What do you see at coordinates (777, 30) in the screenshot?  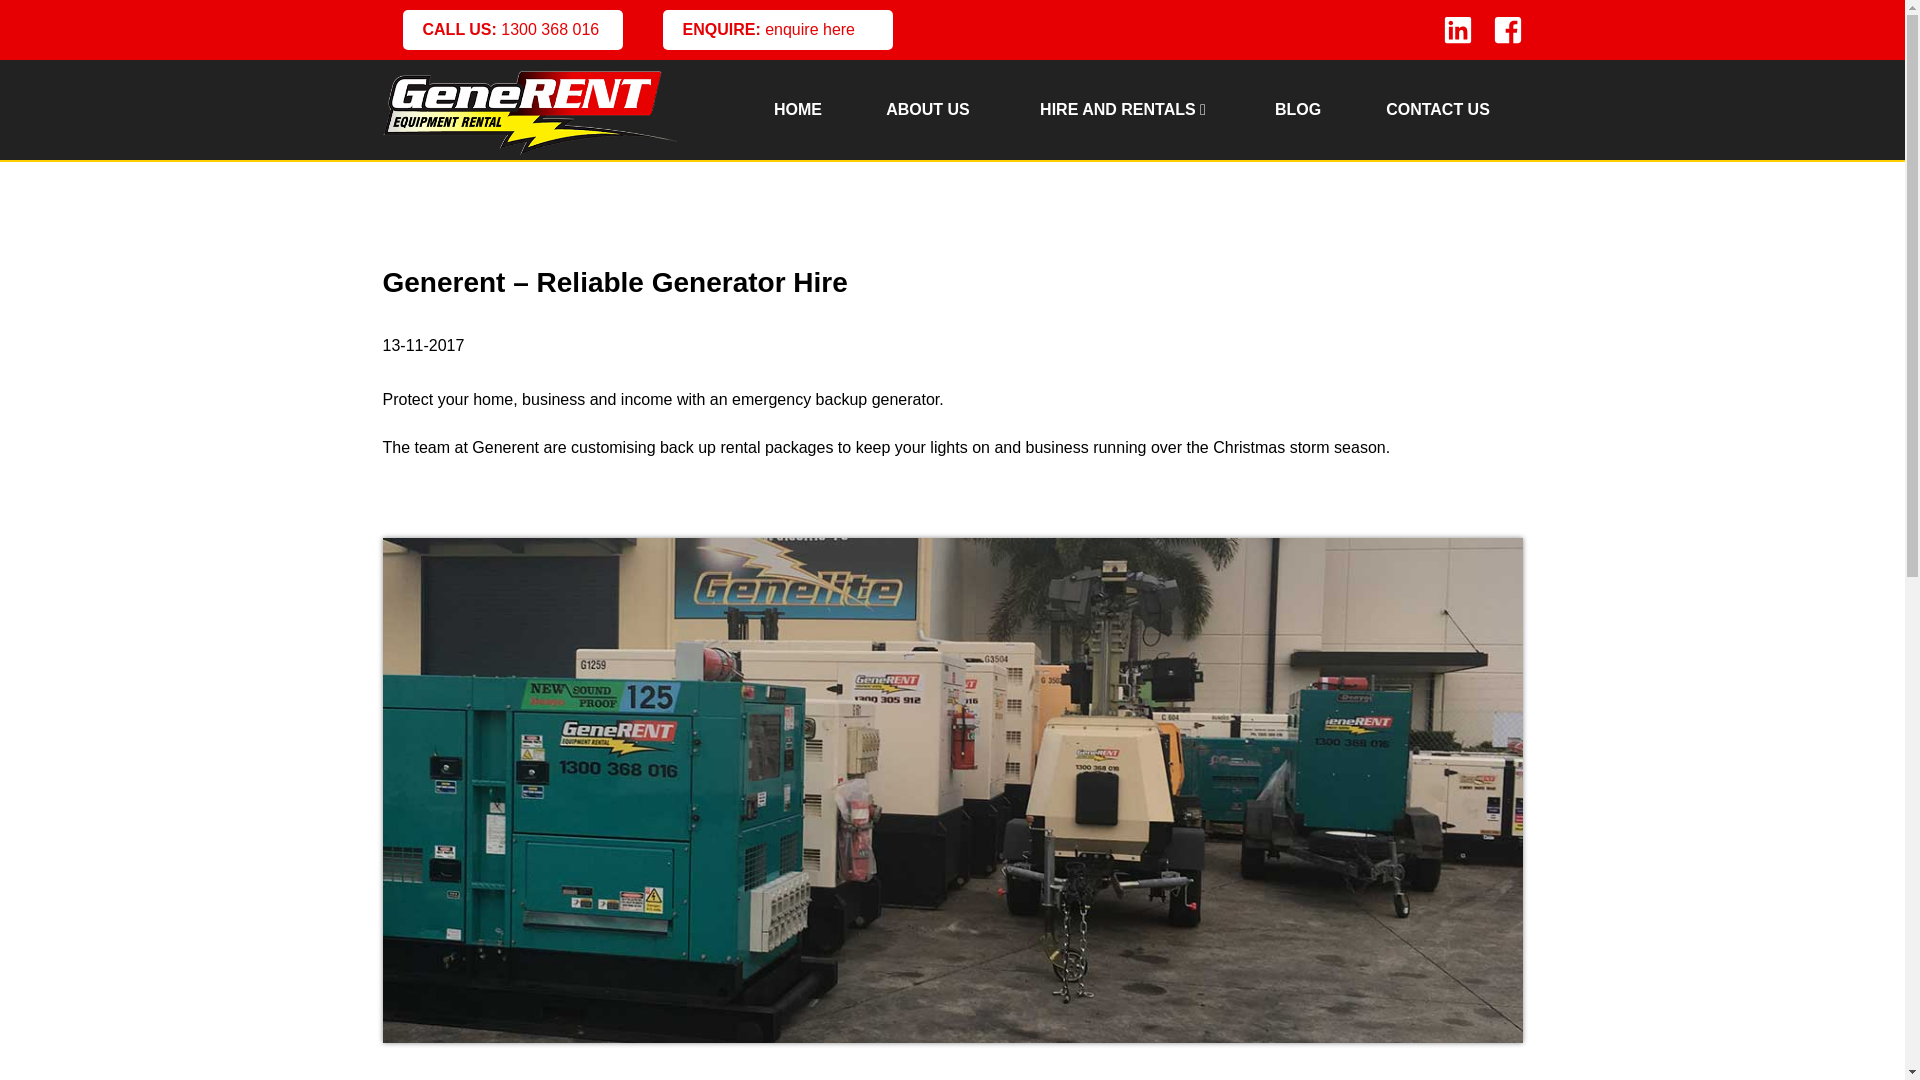 I see `ENQUIRE: enquire here` at bounding box center [777, 30].